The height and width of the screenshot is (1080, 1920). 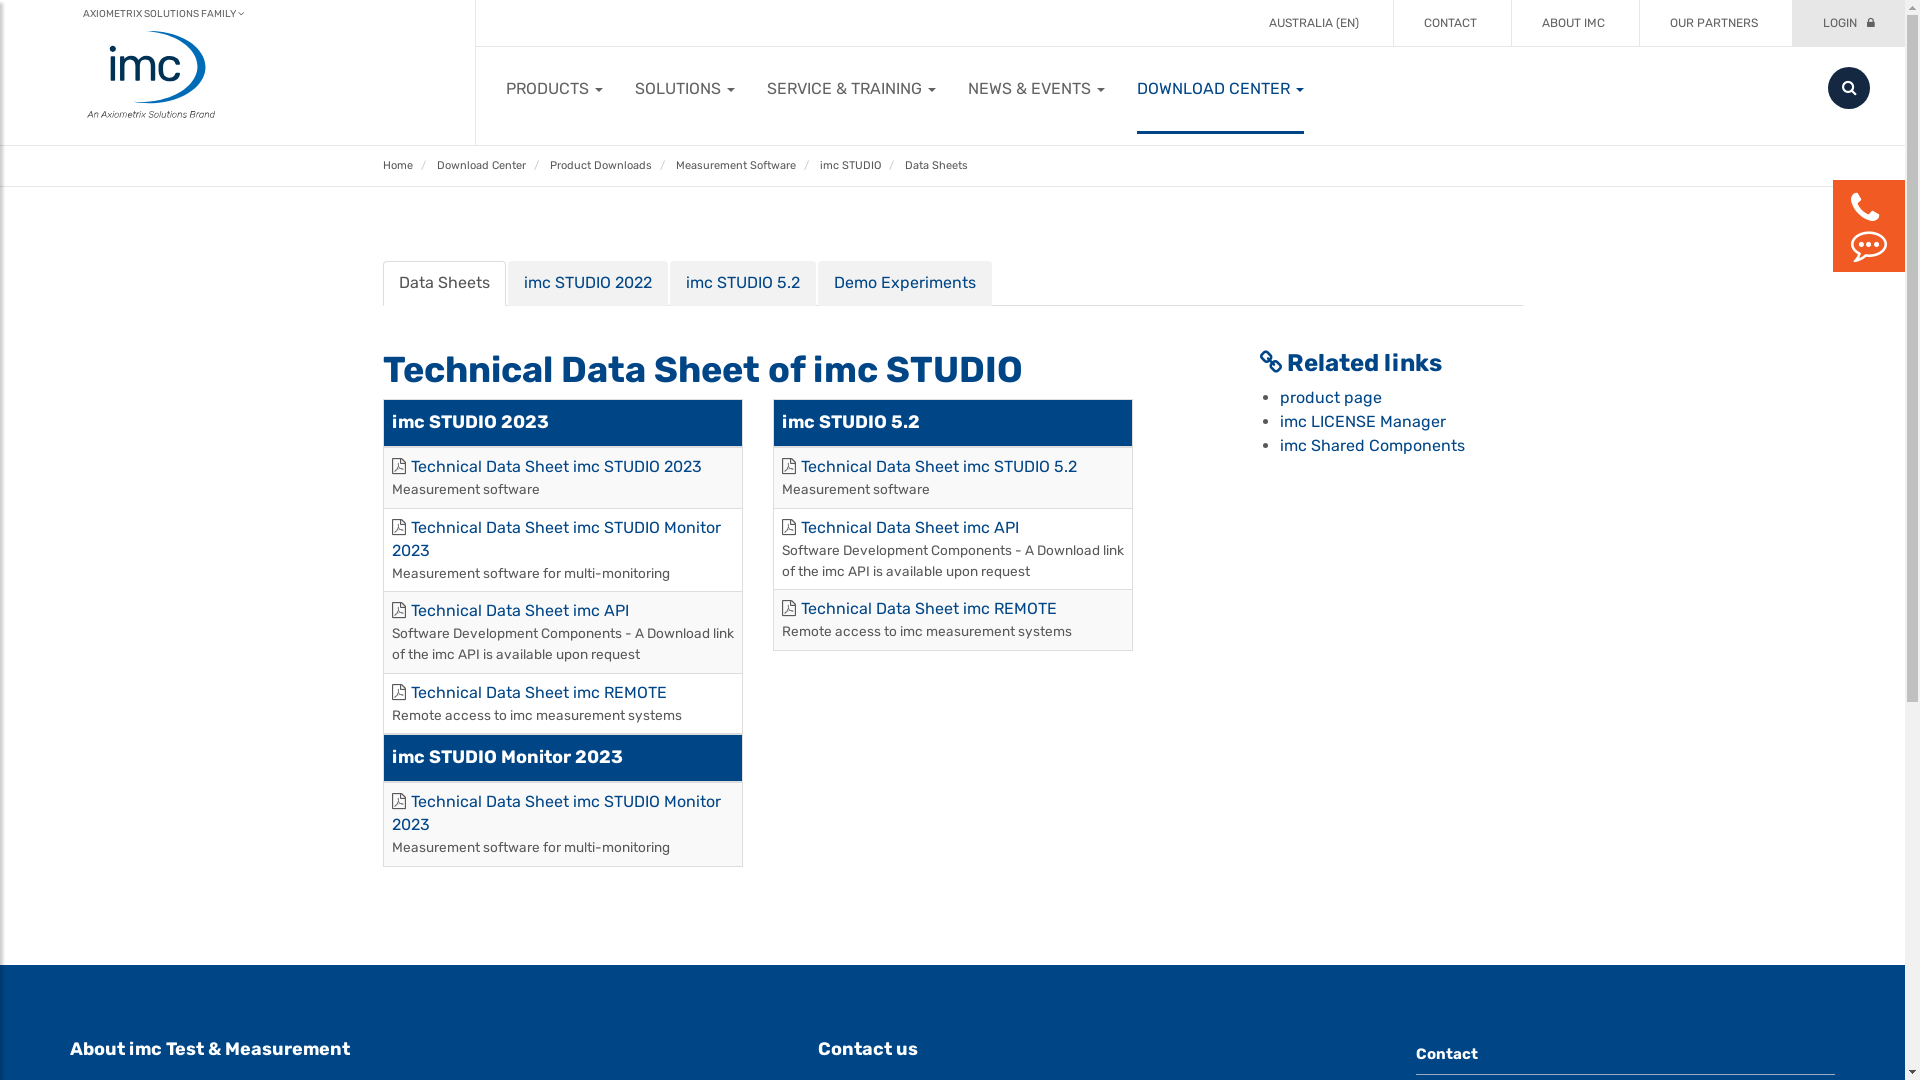 What do you see at coordinates (1392, 72) in the screenshot?
I see `imc Test & Measurement GmbH - productive testing` at bounding box center [1392, 72].